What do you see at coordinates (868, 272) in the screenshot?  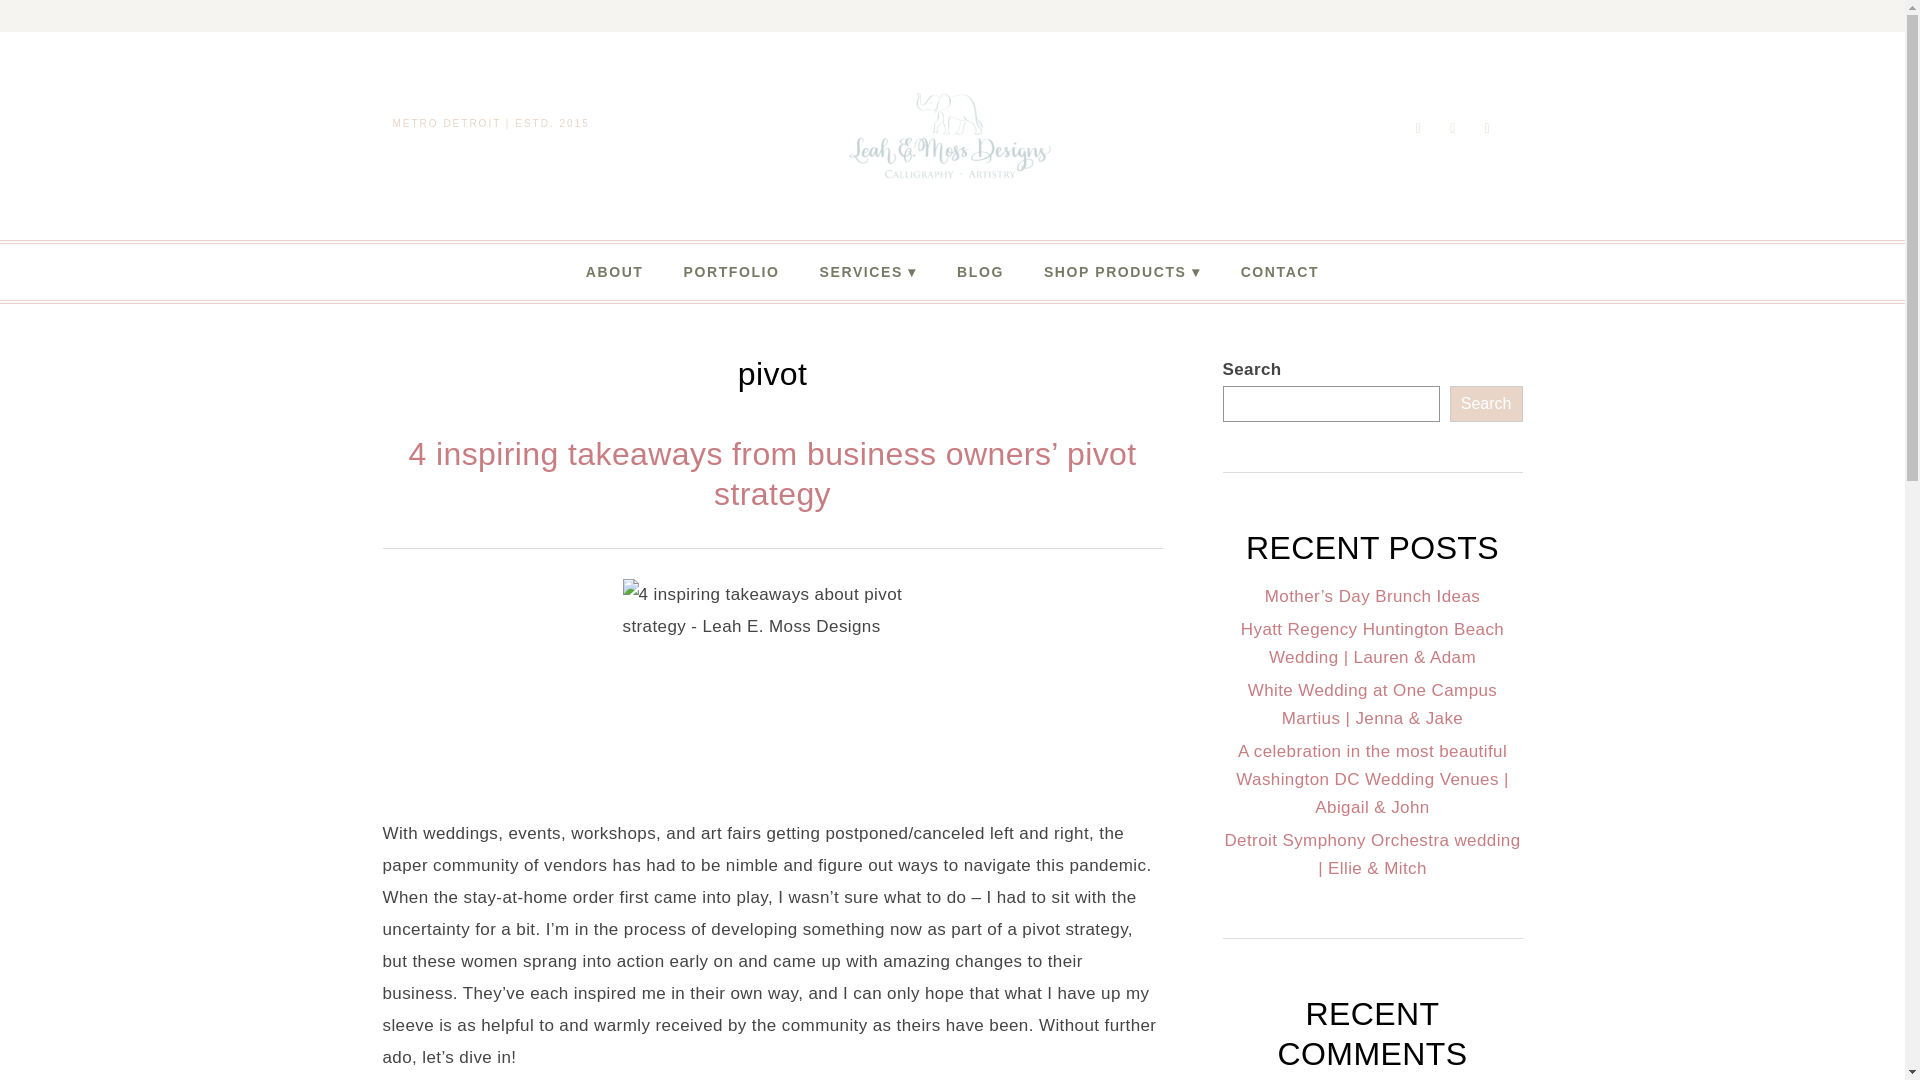 I see `SERVICES` at bounding box center [868, 272].